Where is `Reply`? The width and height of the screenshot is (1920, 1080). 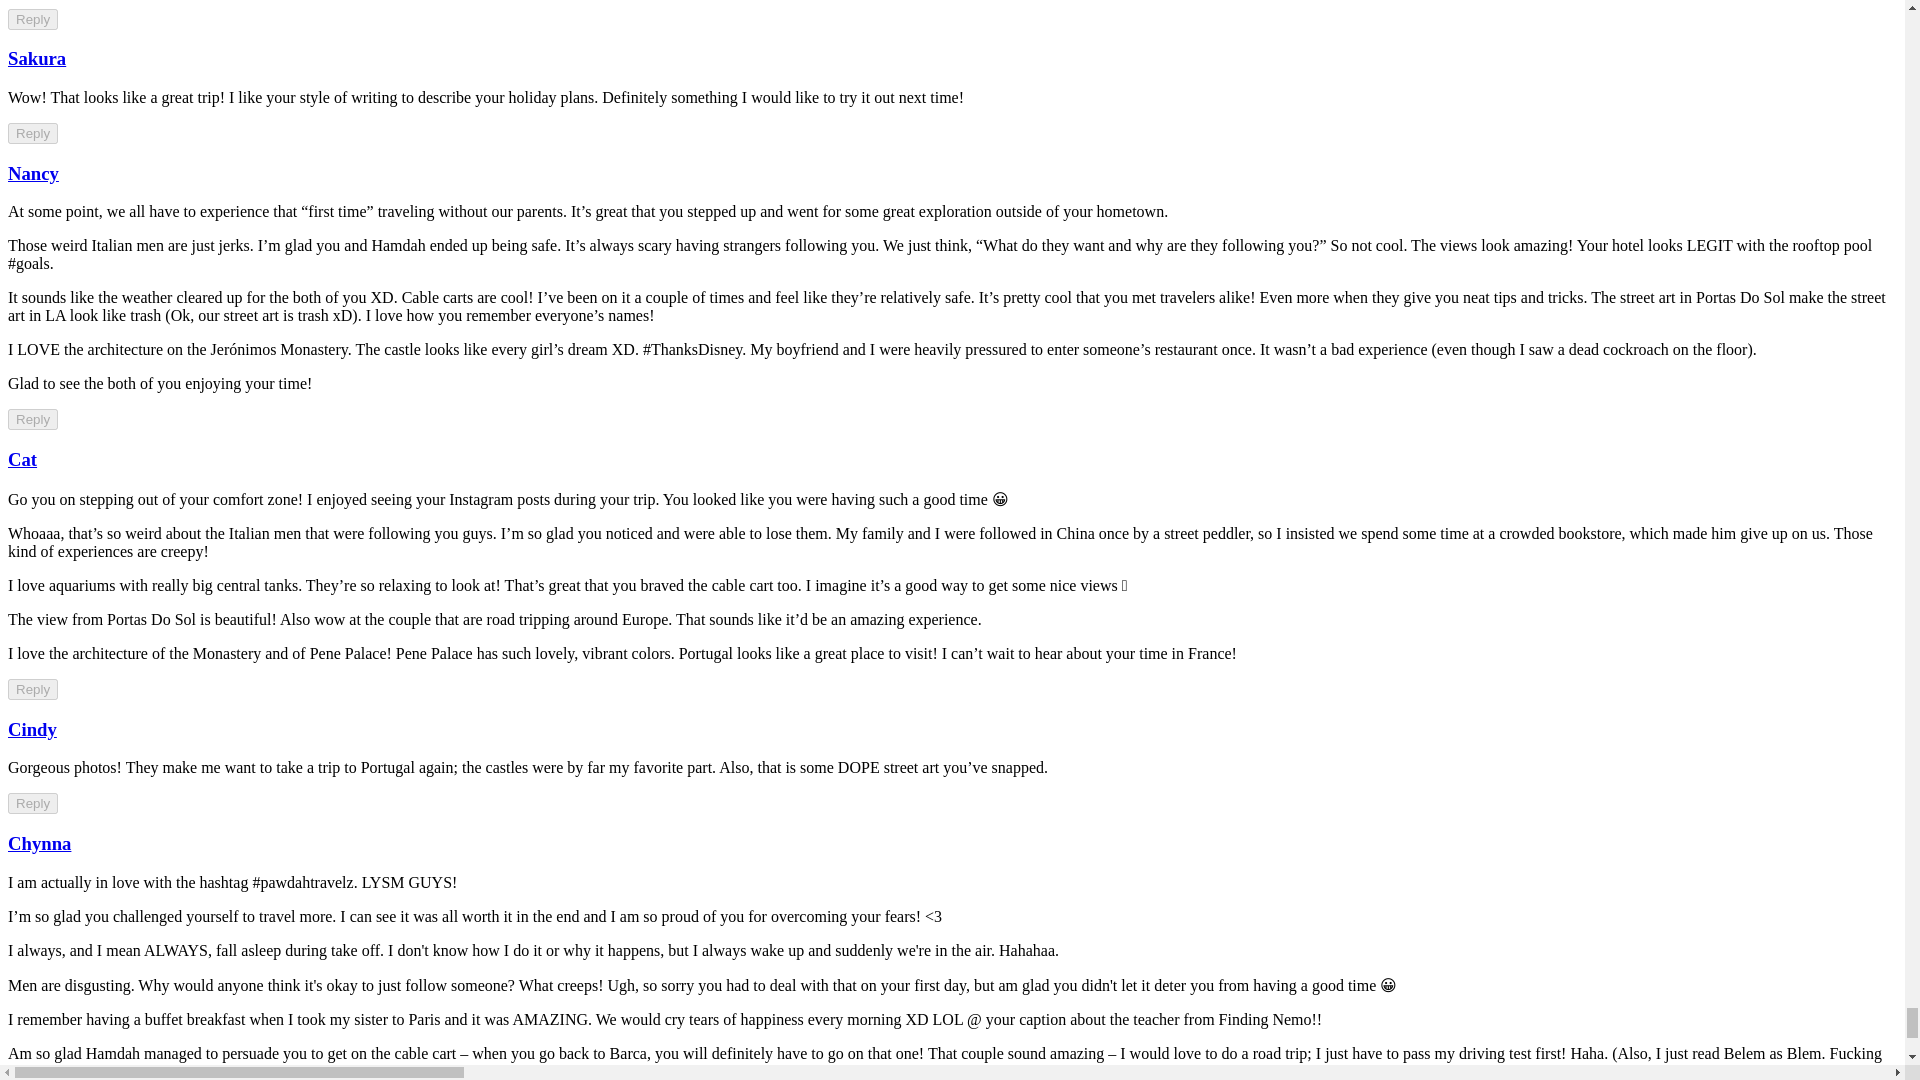 Reply is located at coordinates (32, 133).